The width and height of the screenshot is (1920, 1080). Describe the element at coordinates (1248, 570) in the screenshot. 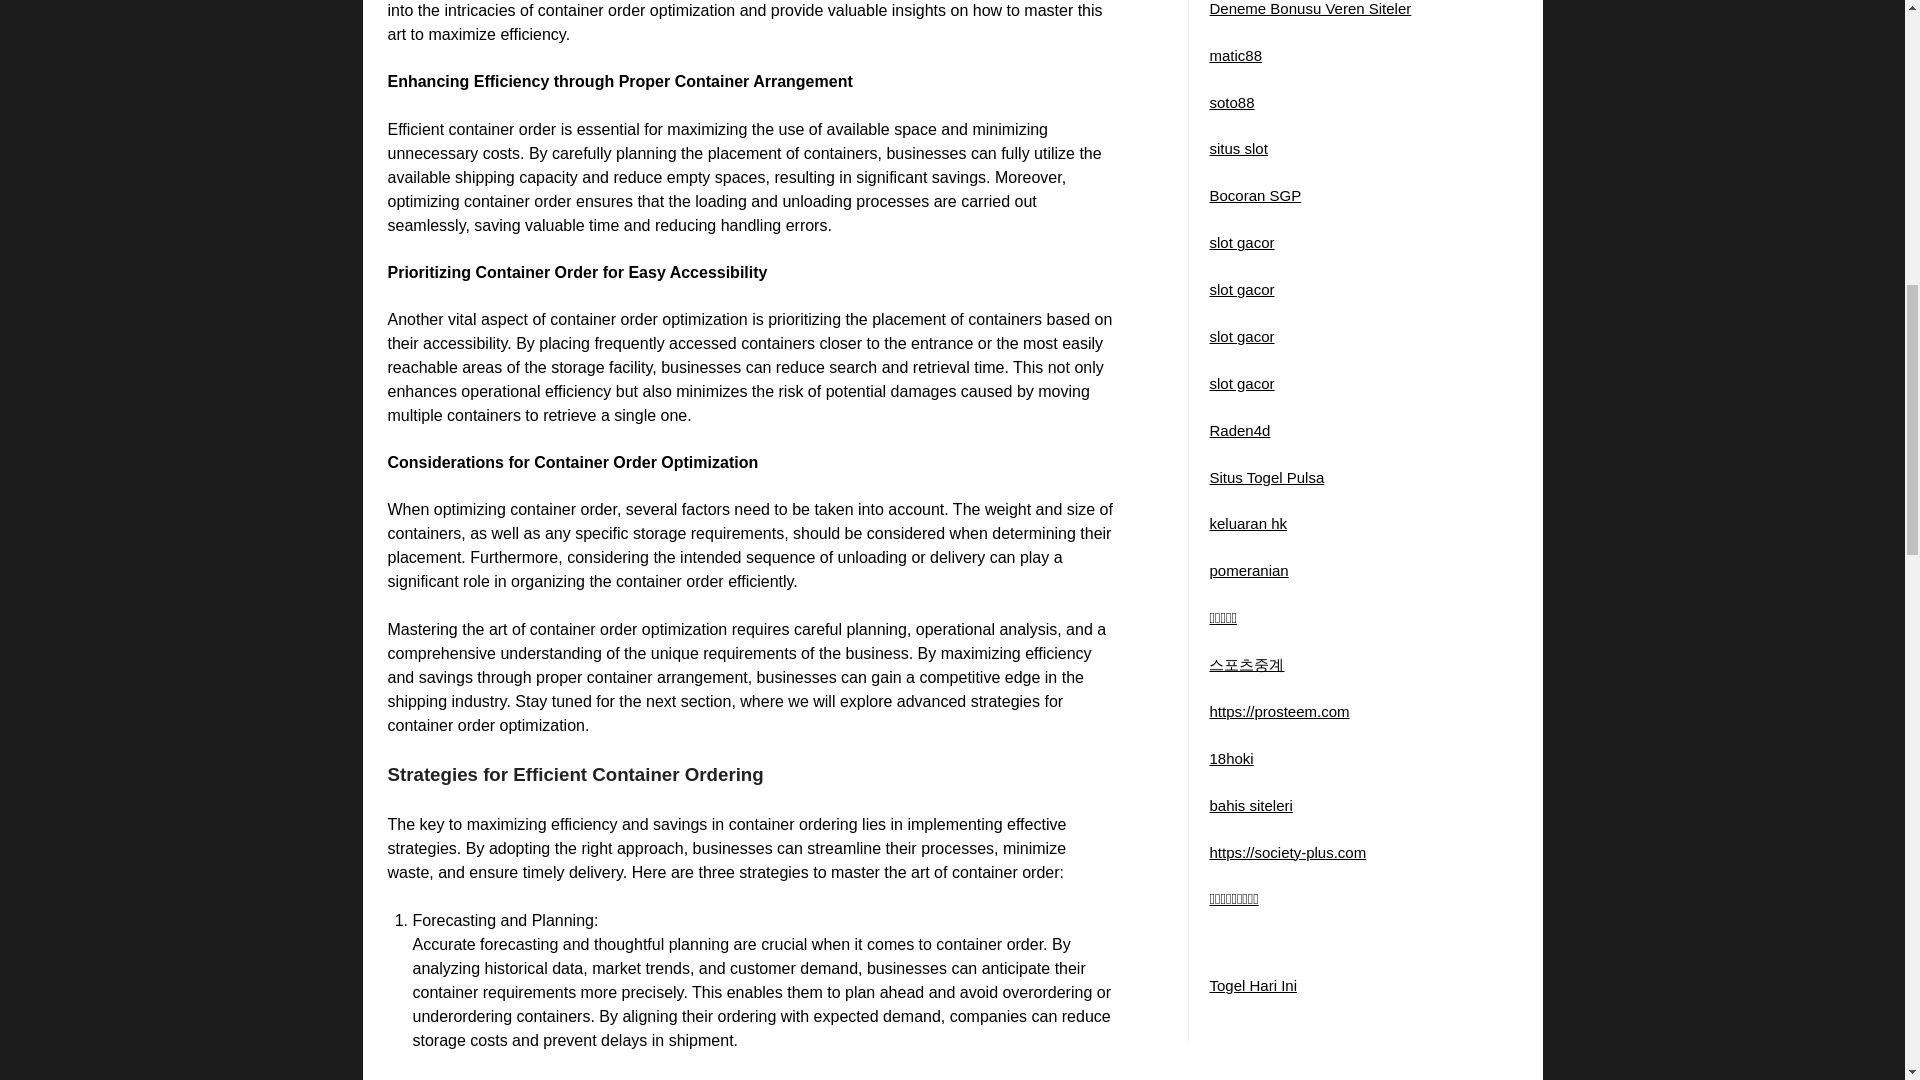

I see `pomeranian` at that location.